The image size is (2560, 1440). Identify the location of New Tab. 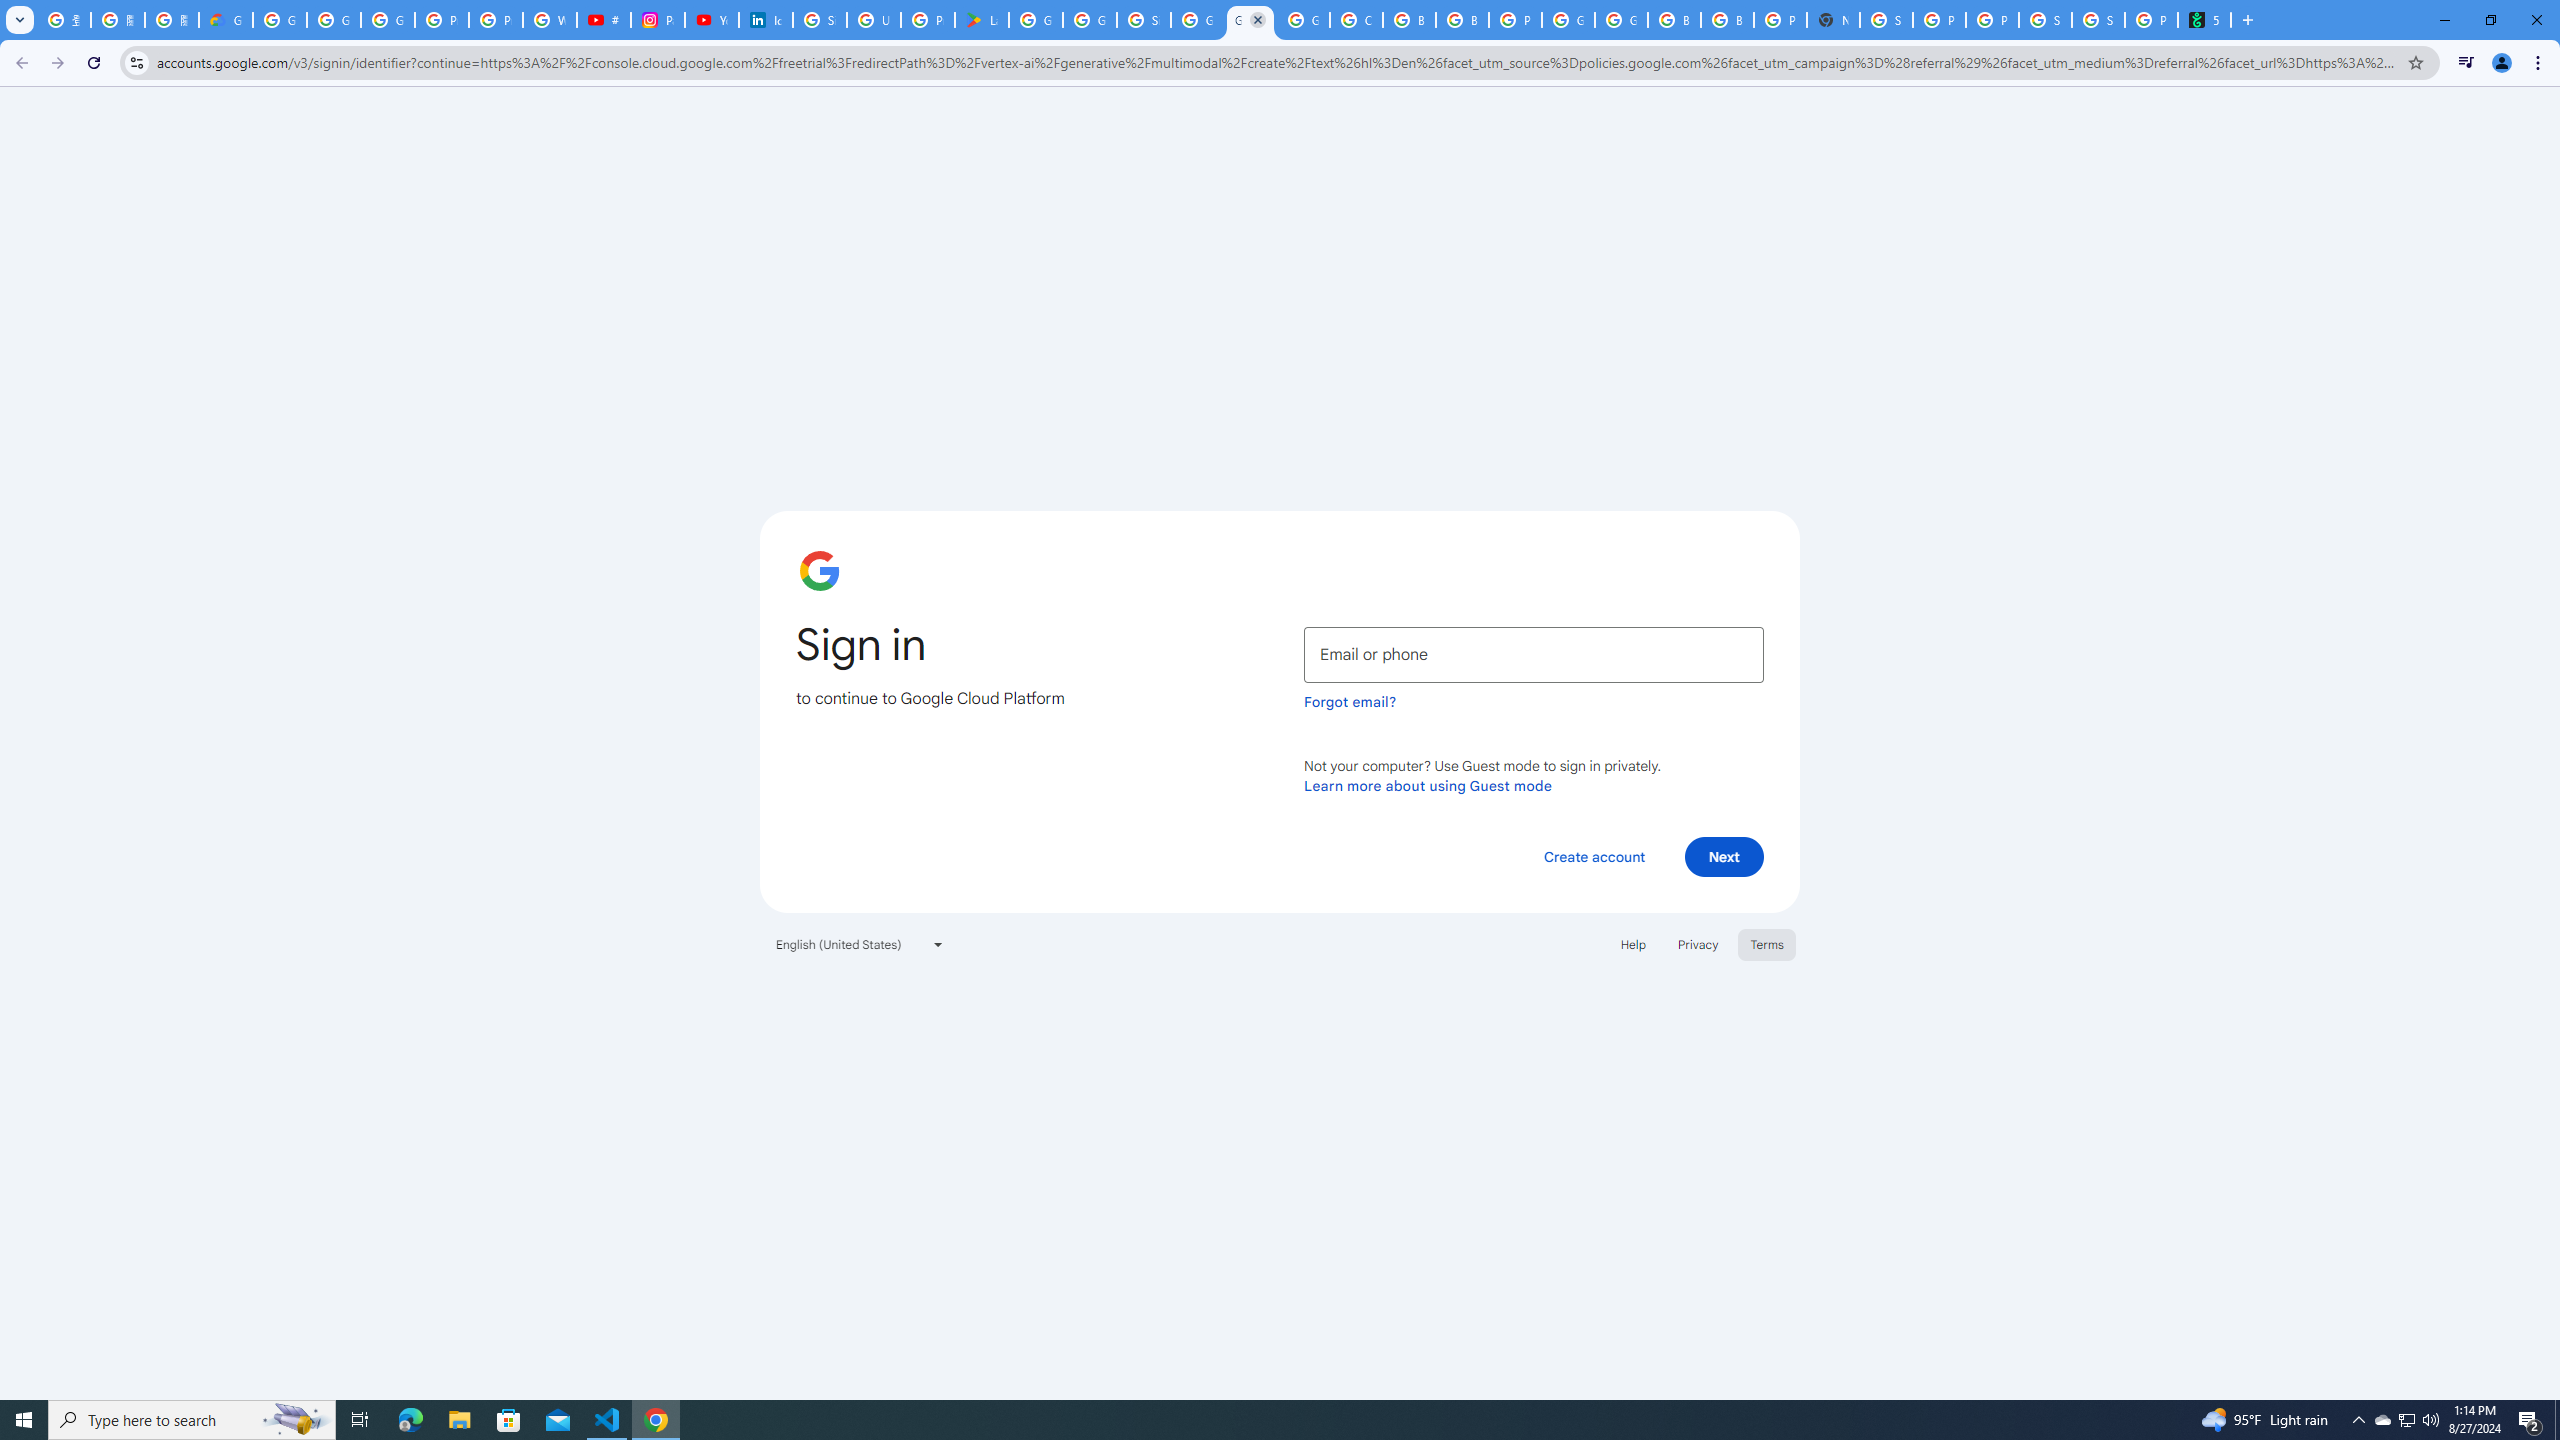
(1832, 20).